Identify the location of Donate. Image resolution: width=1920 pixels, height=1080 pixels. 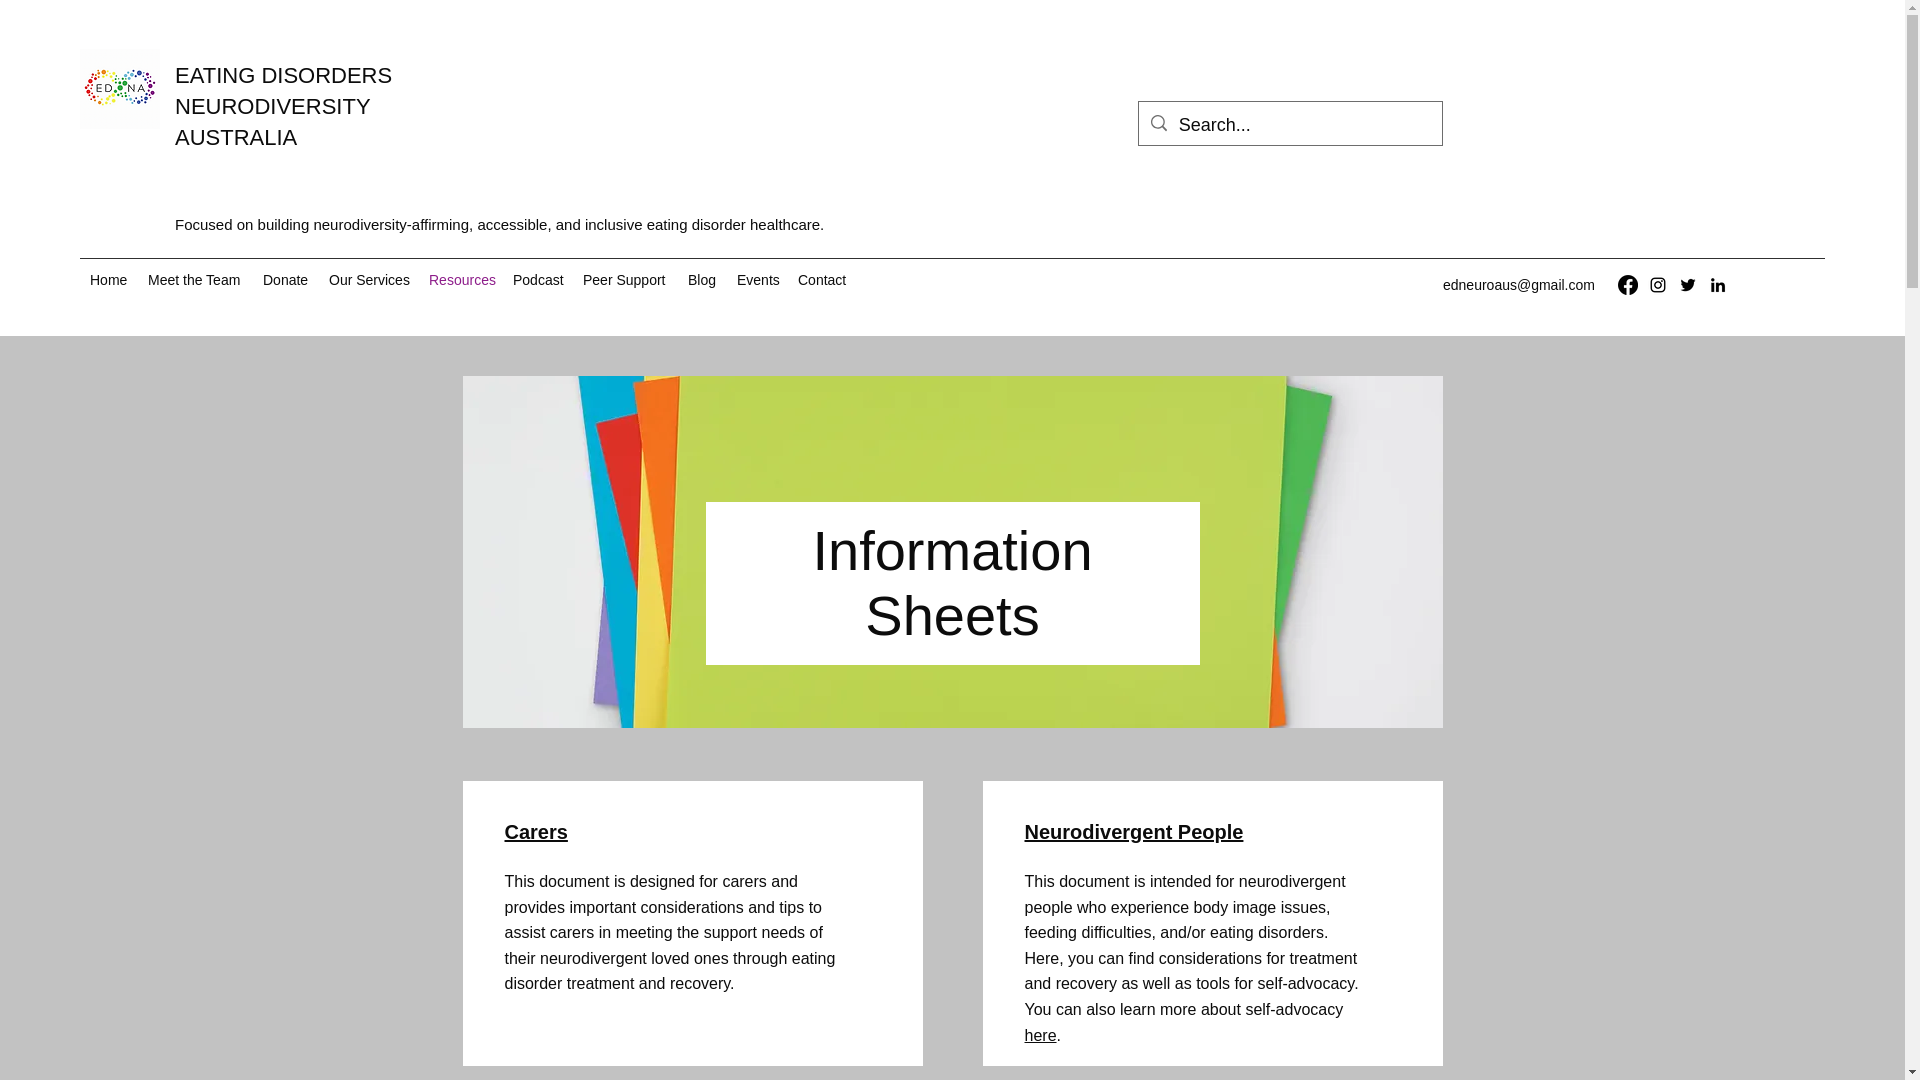
(286, 279).